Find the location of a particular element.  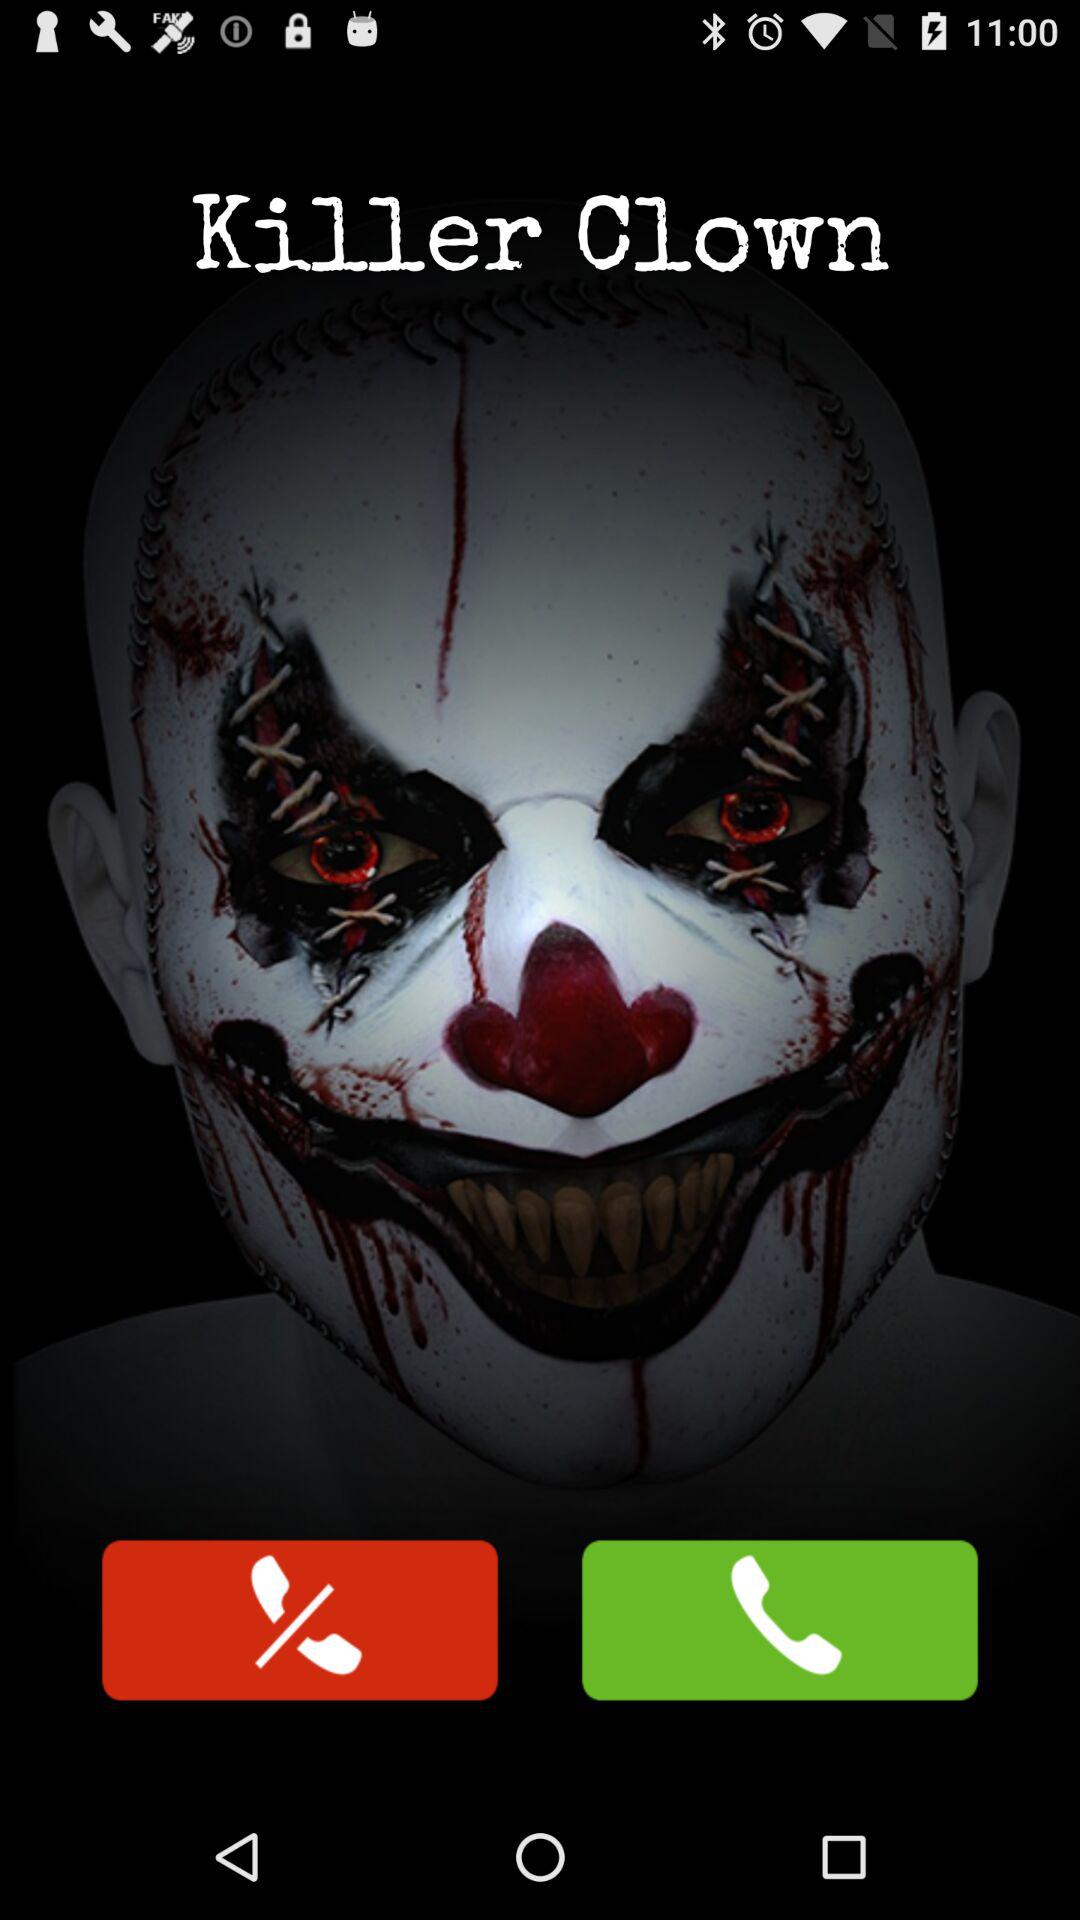

go to phone is located at coordinates (300, 1620).